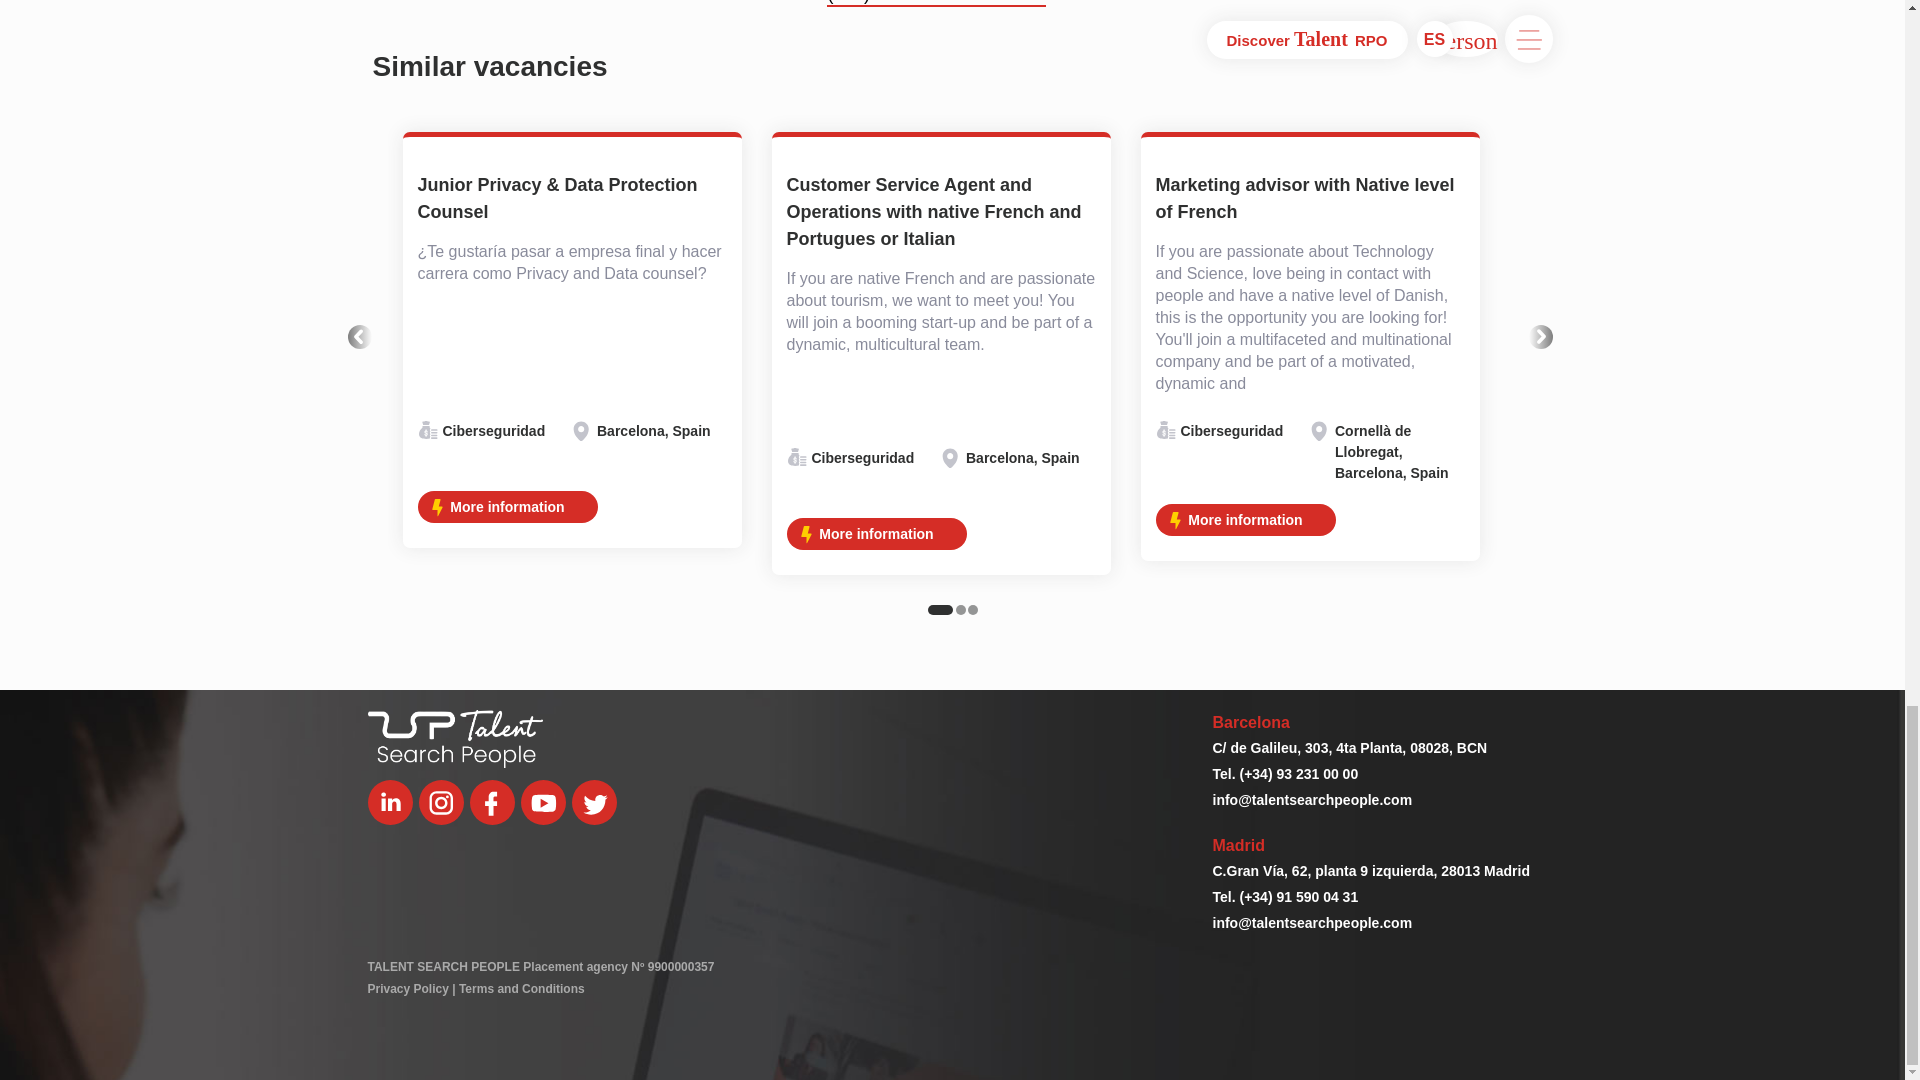 The image size is (1920, 1080). Describe the element at coordinates (875, 534) in the screenshot. I see `More information` at that location.